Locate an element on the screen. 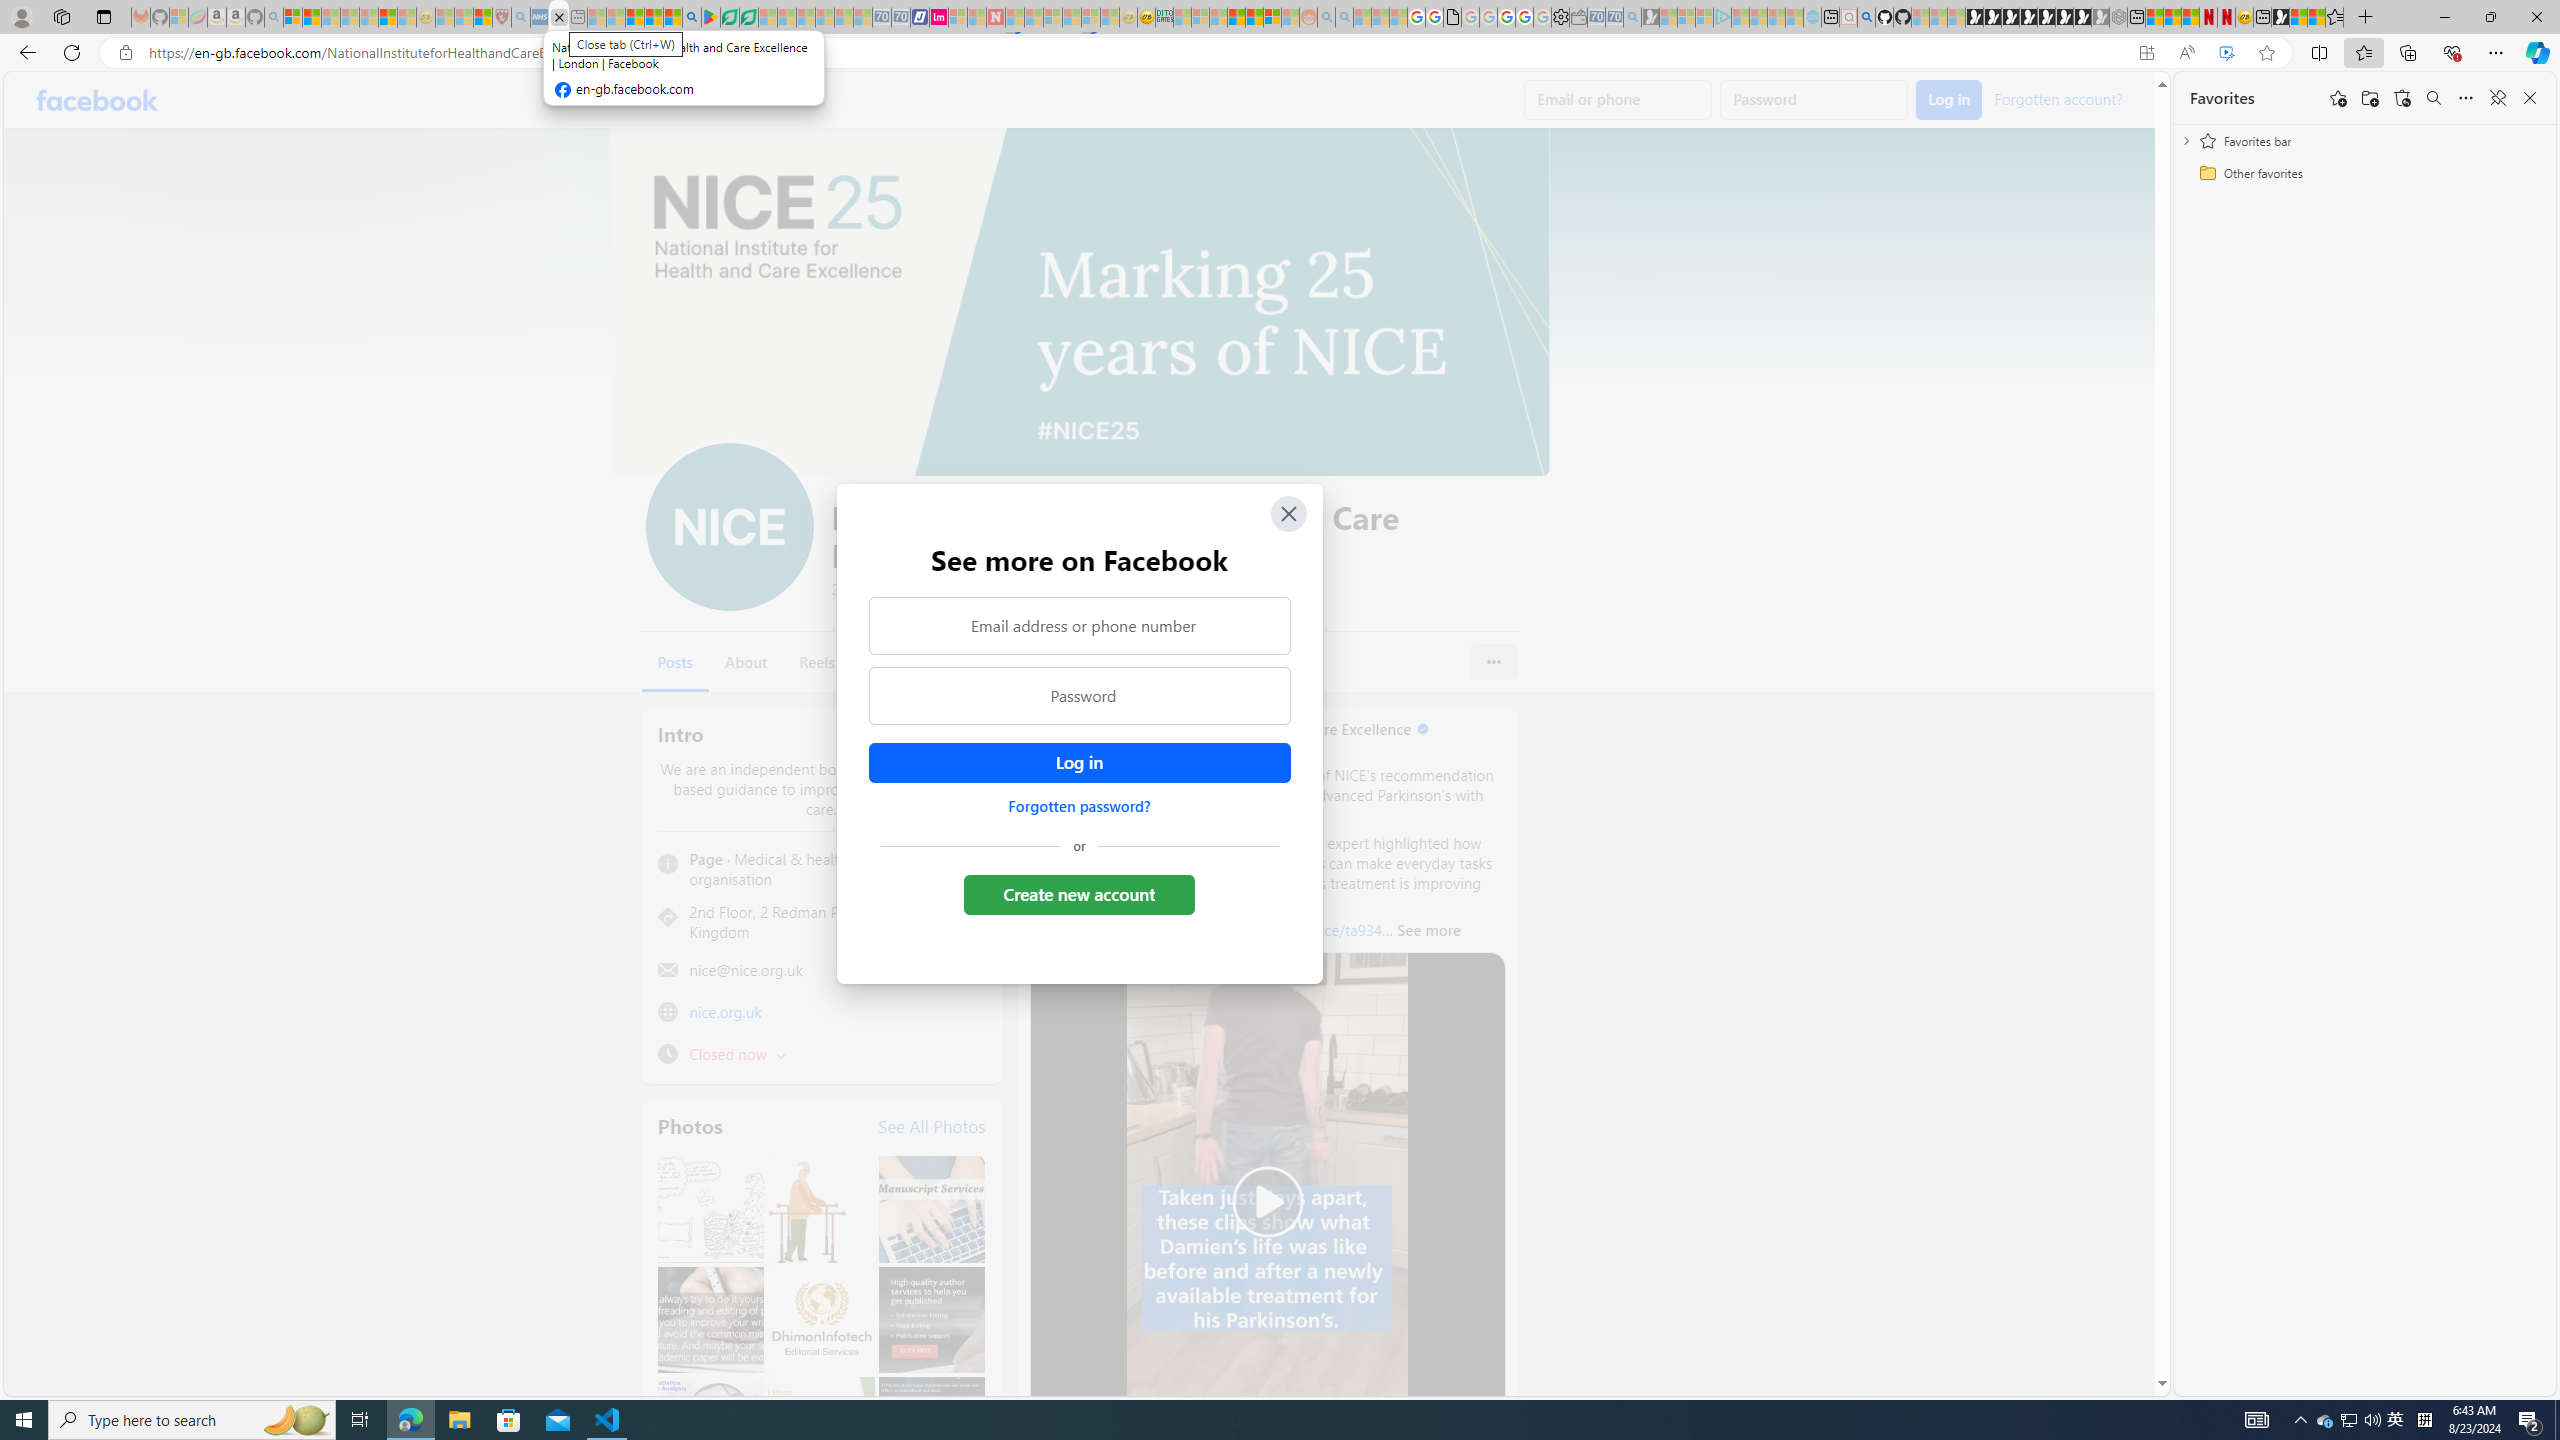 The image size is (2560, 1440). Enhance video is located at coordinates (2226, 53).